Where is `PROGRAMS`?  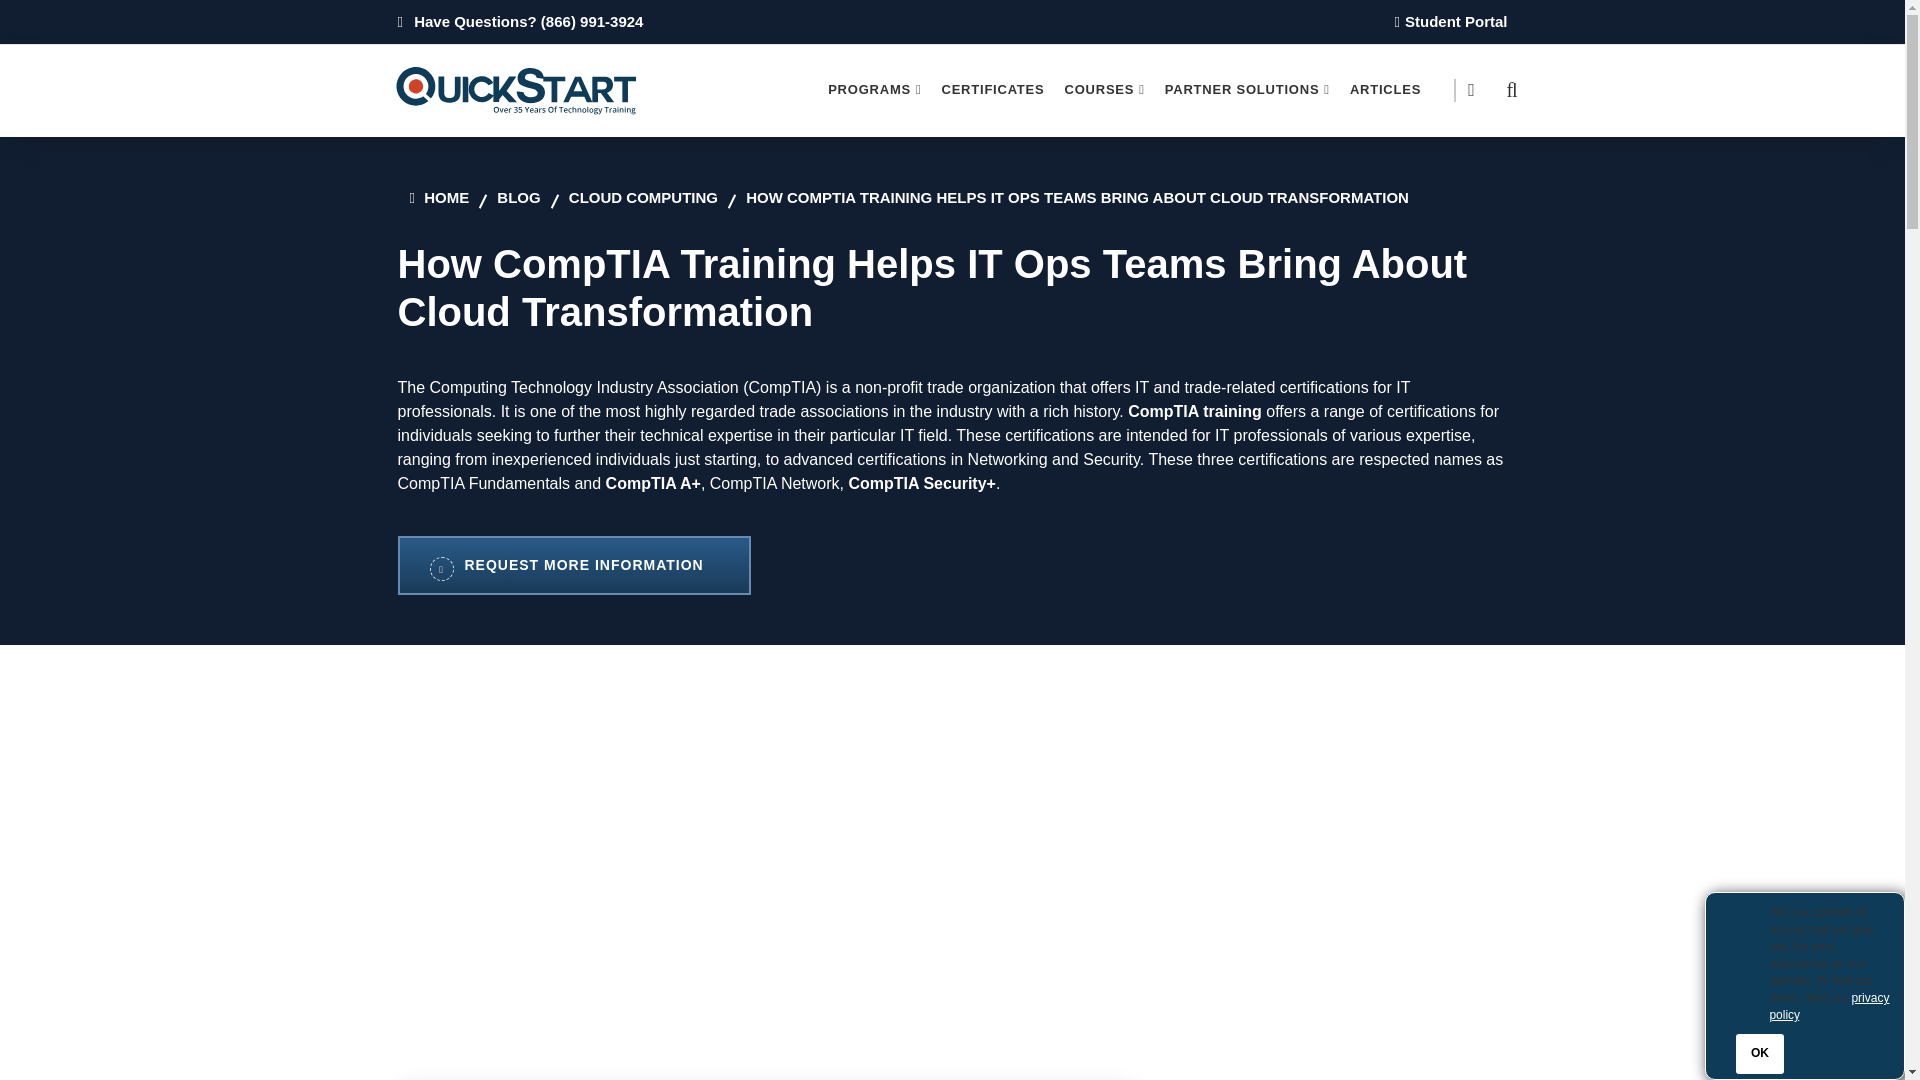
PROGRAMS is located at coordinates (874, 90).